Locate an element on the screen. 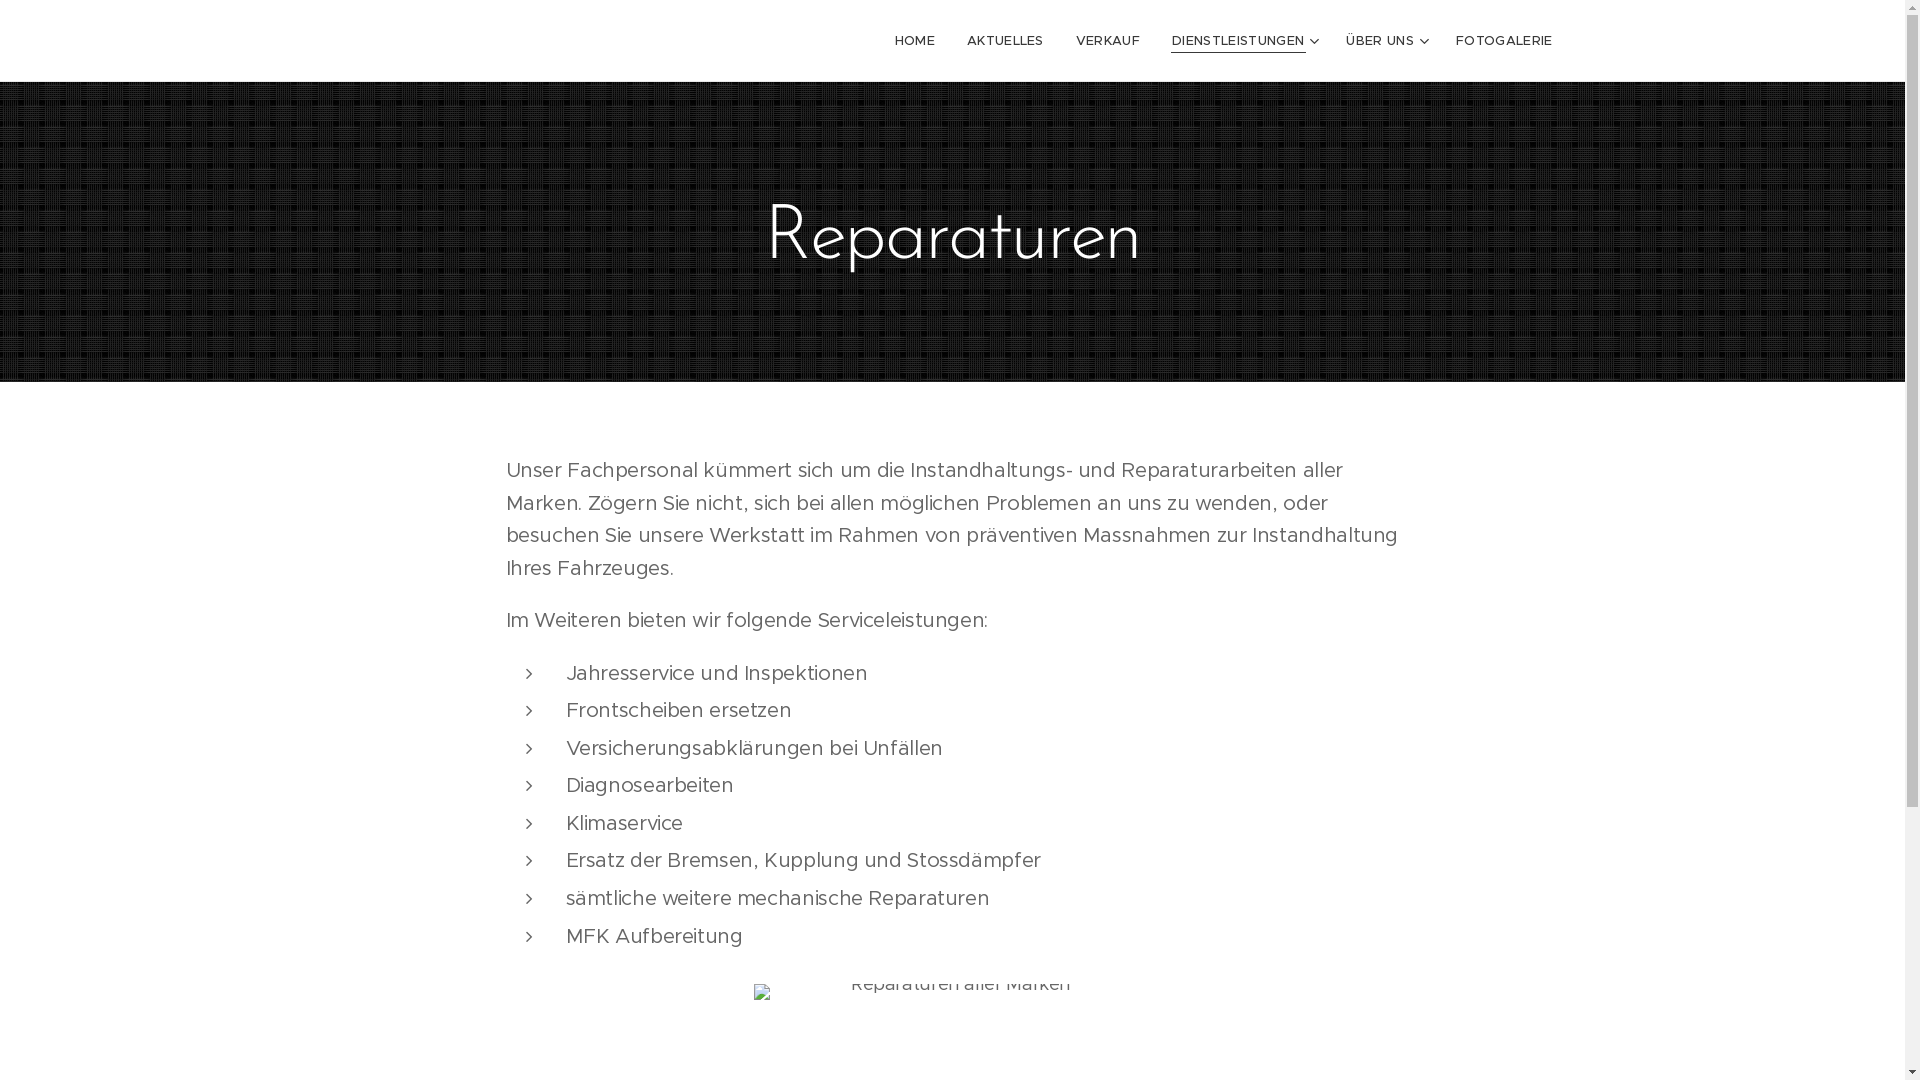 The width and height of the screenshot is (1920, 1080). AKTUELLES is located at coordinates (1006, 41).